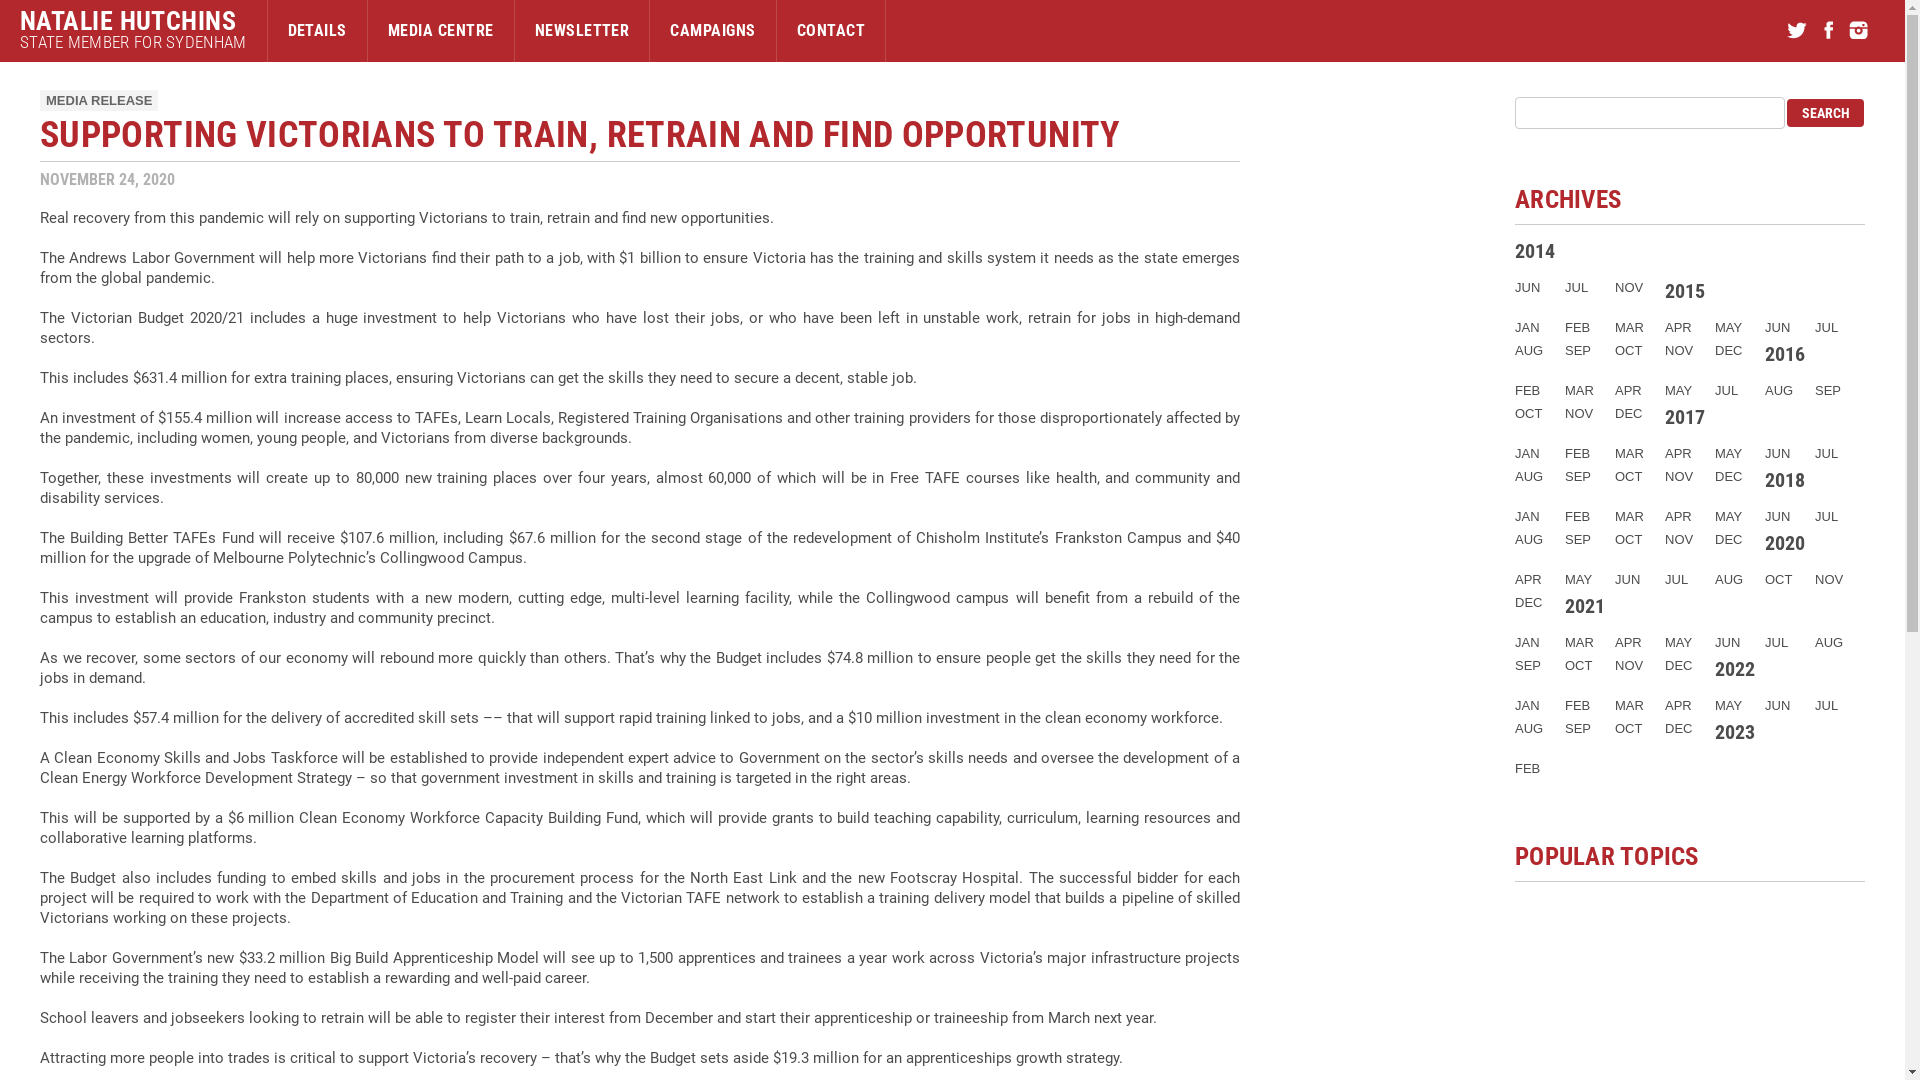 This screenshot has height=1080, width=1920. I want to click on OCT, so click(1628, 476).